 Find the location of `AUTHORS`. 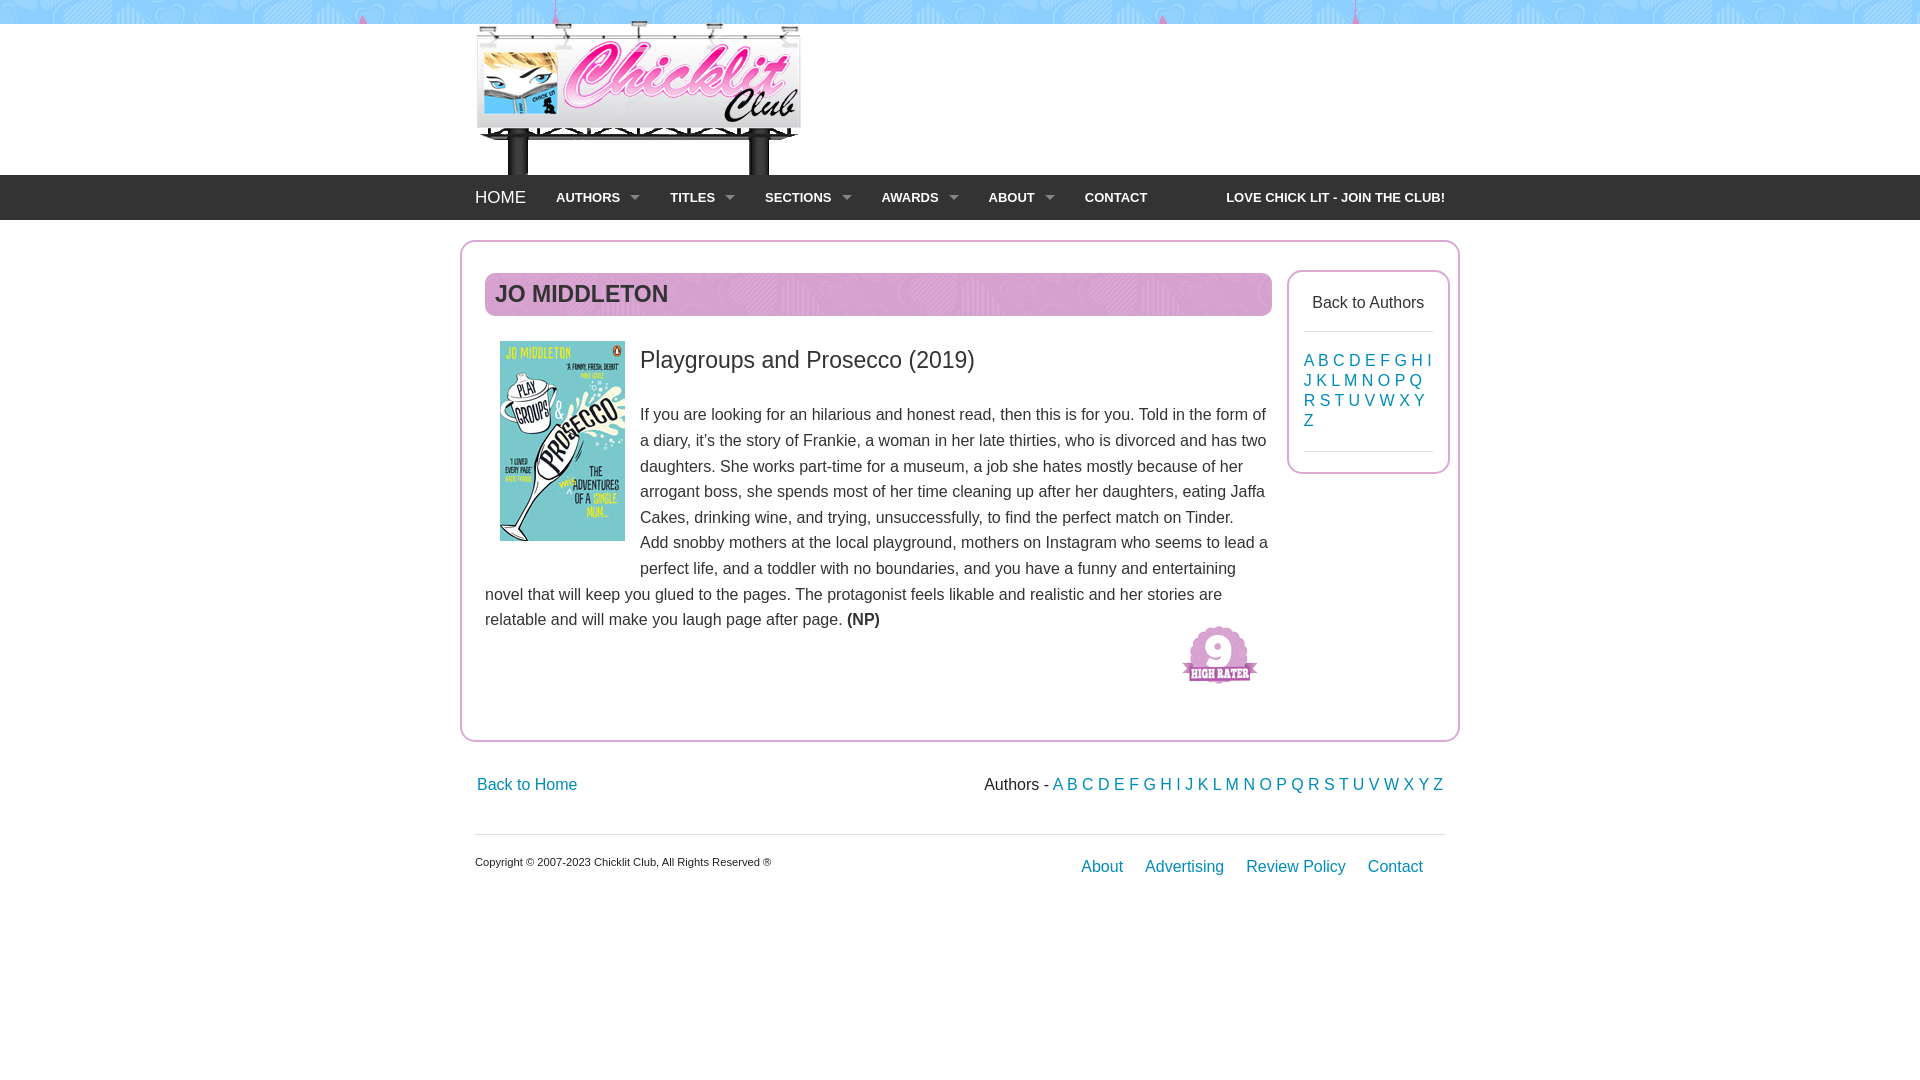

AUTHORS is located at coordinates (598, 197).